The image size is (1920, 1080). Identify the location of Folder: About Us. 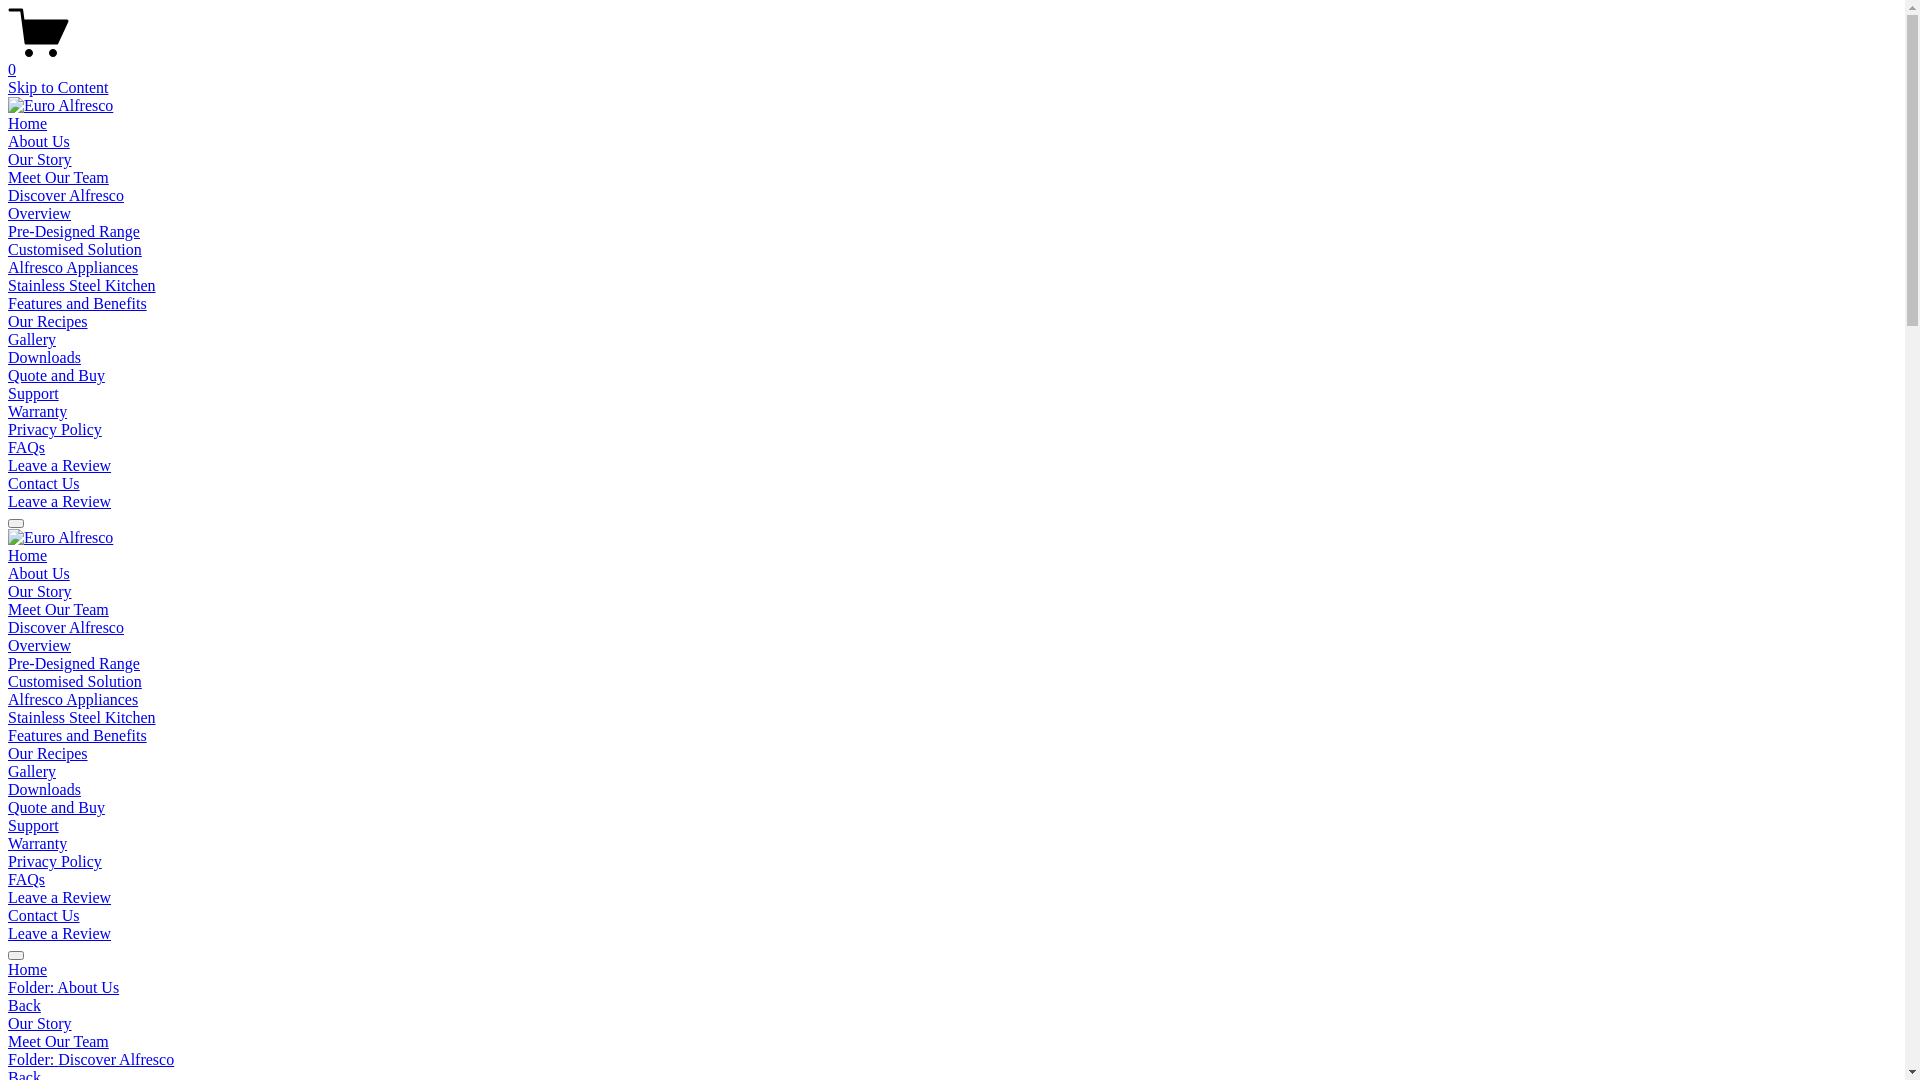
(952, 988).